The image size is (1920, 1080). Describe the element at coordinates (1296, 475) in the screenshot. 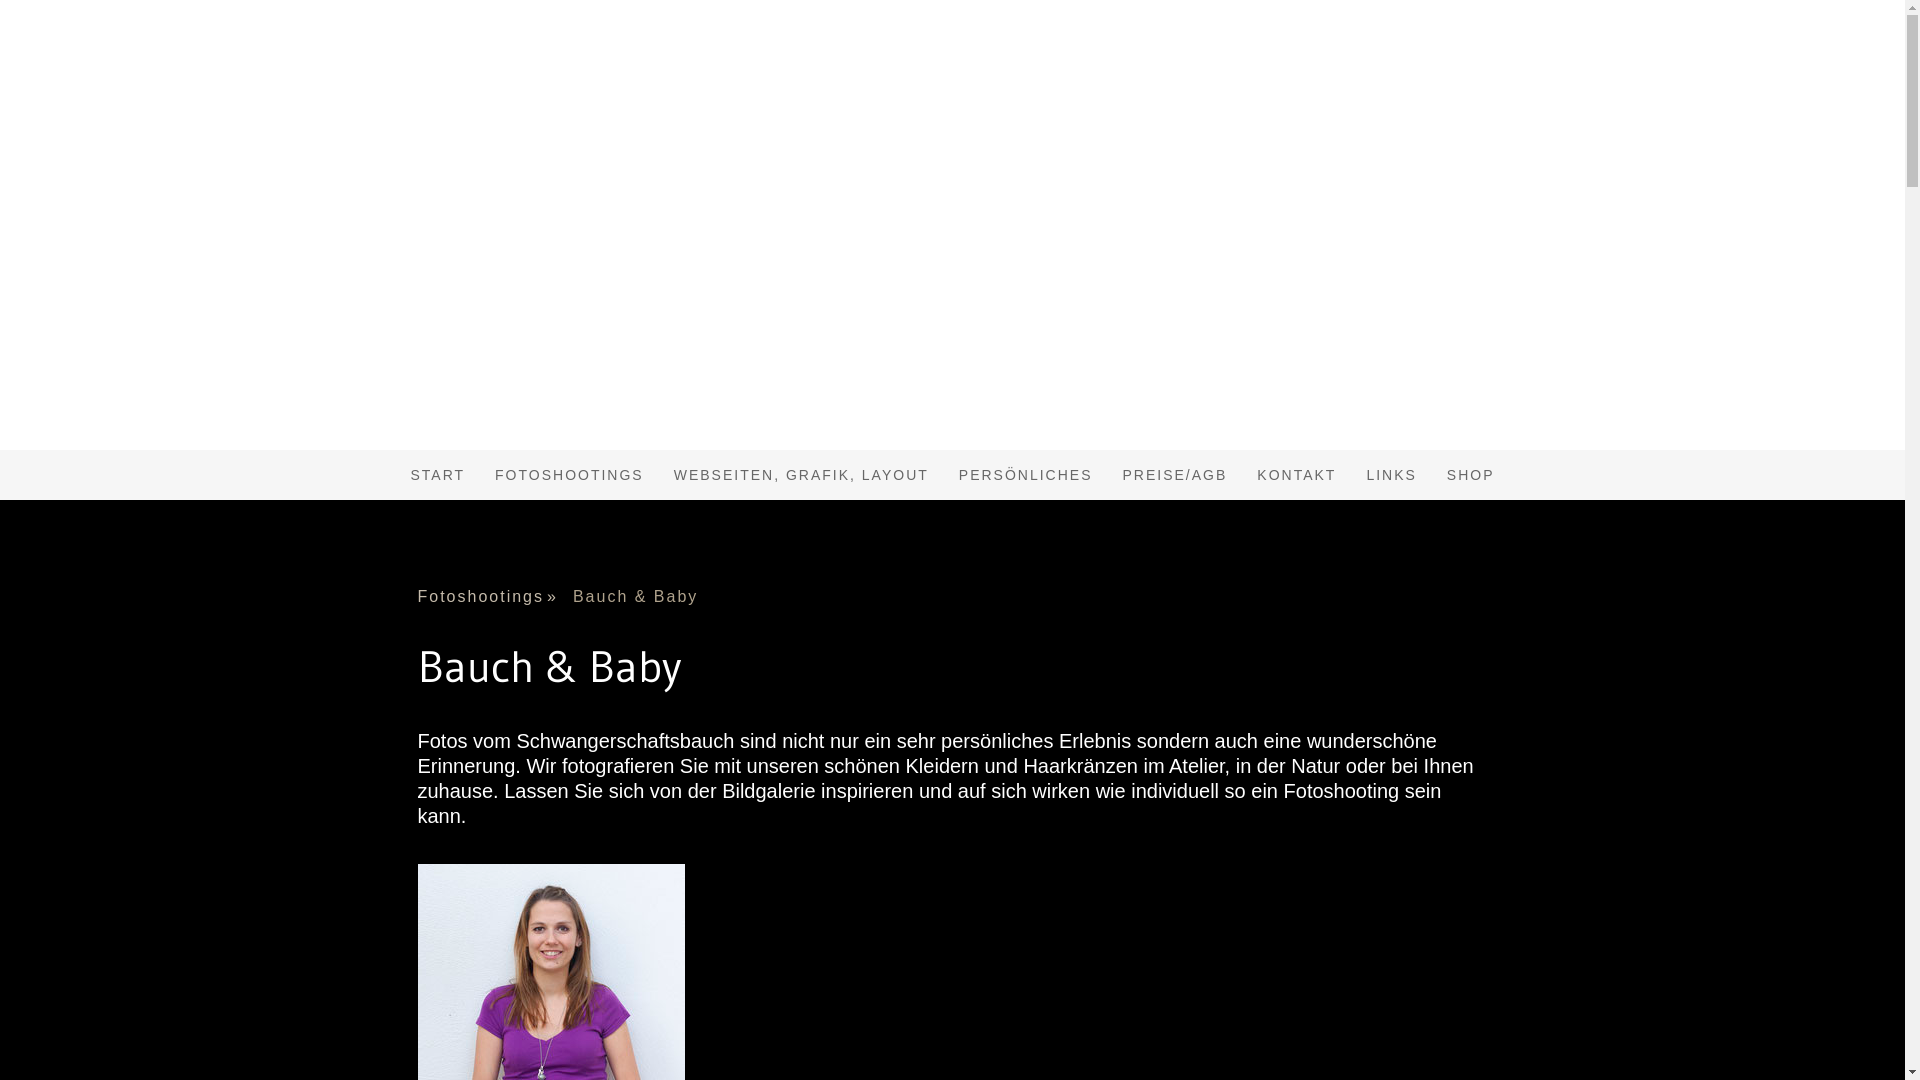

I see `KONTAKT` at that location.